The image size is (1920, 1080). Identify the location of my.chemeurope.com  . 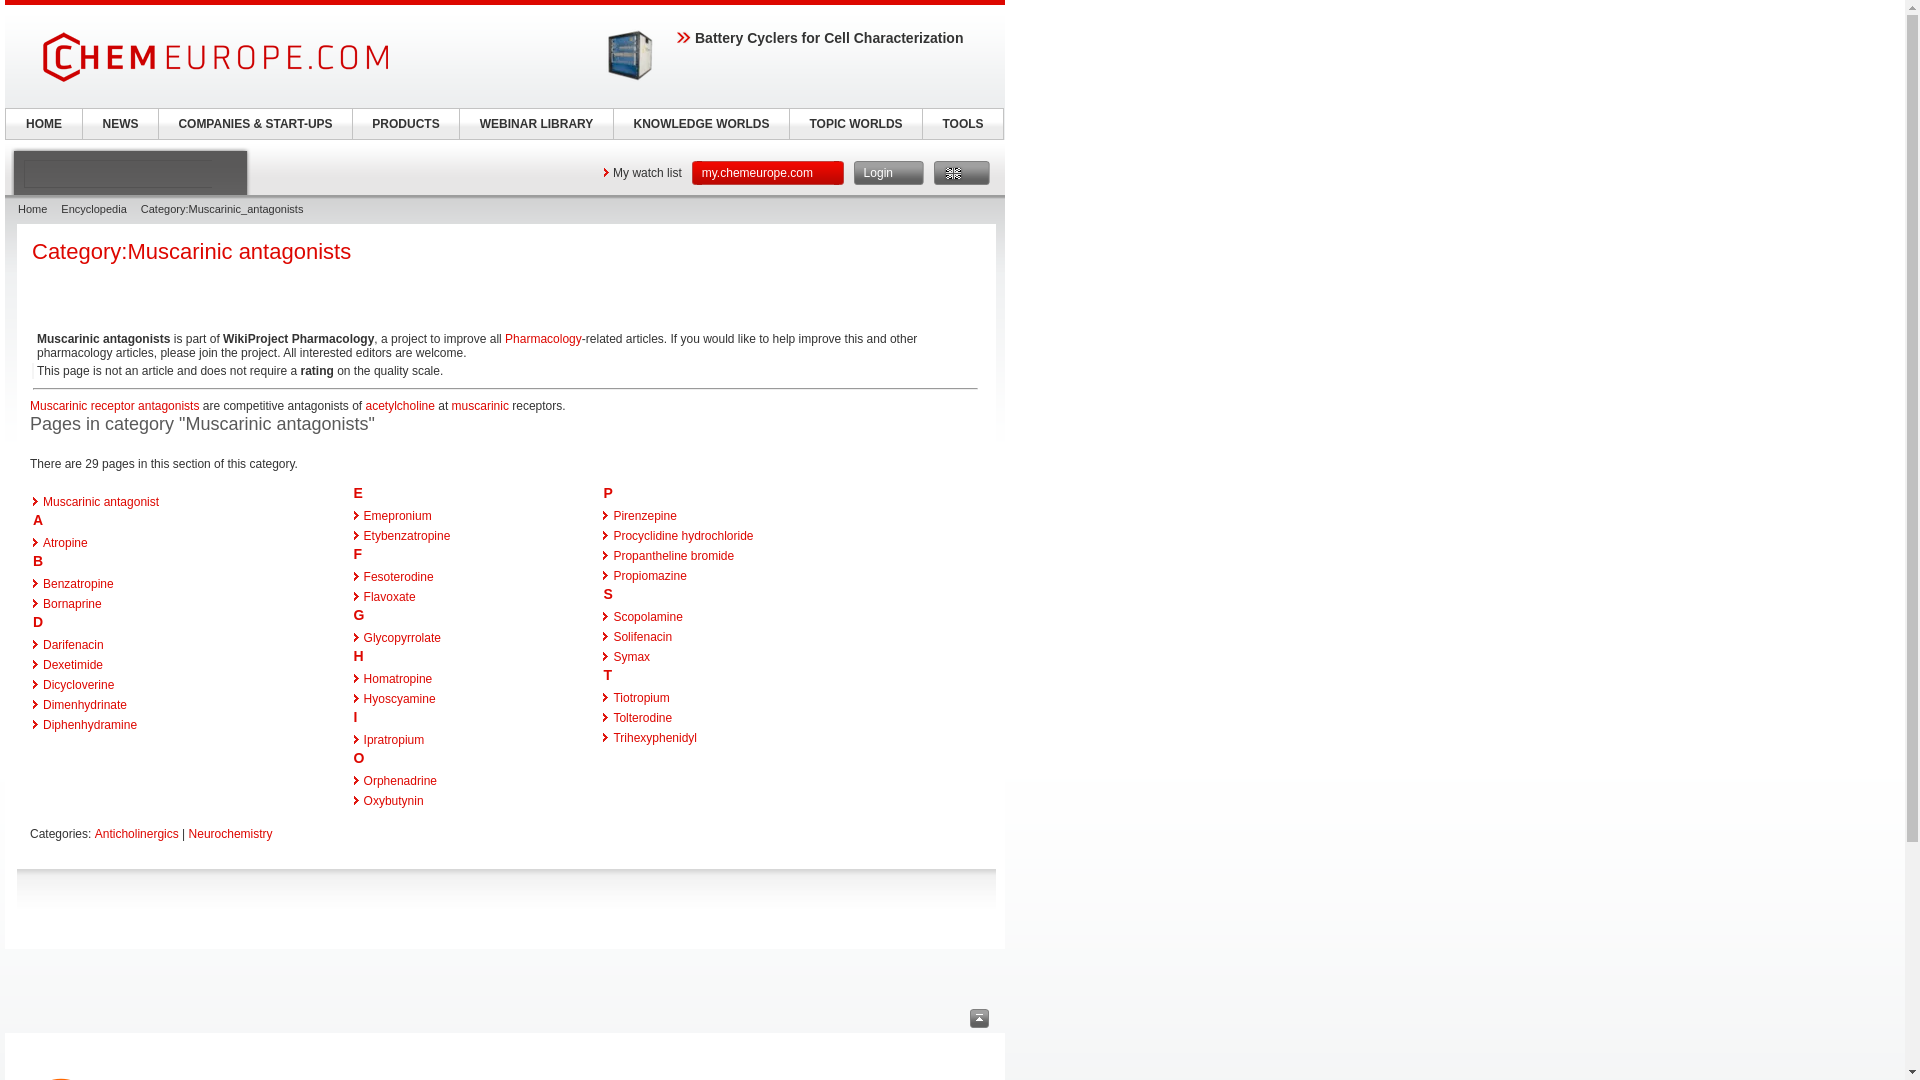
(768, 172).